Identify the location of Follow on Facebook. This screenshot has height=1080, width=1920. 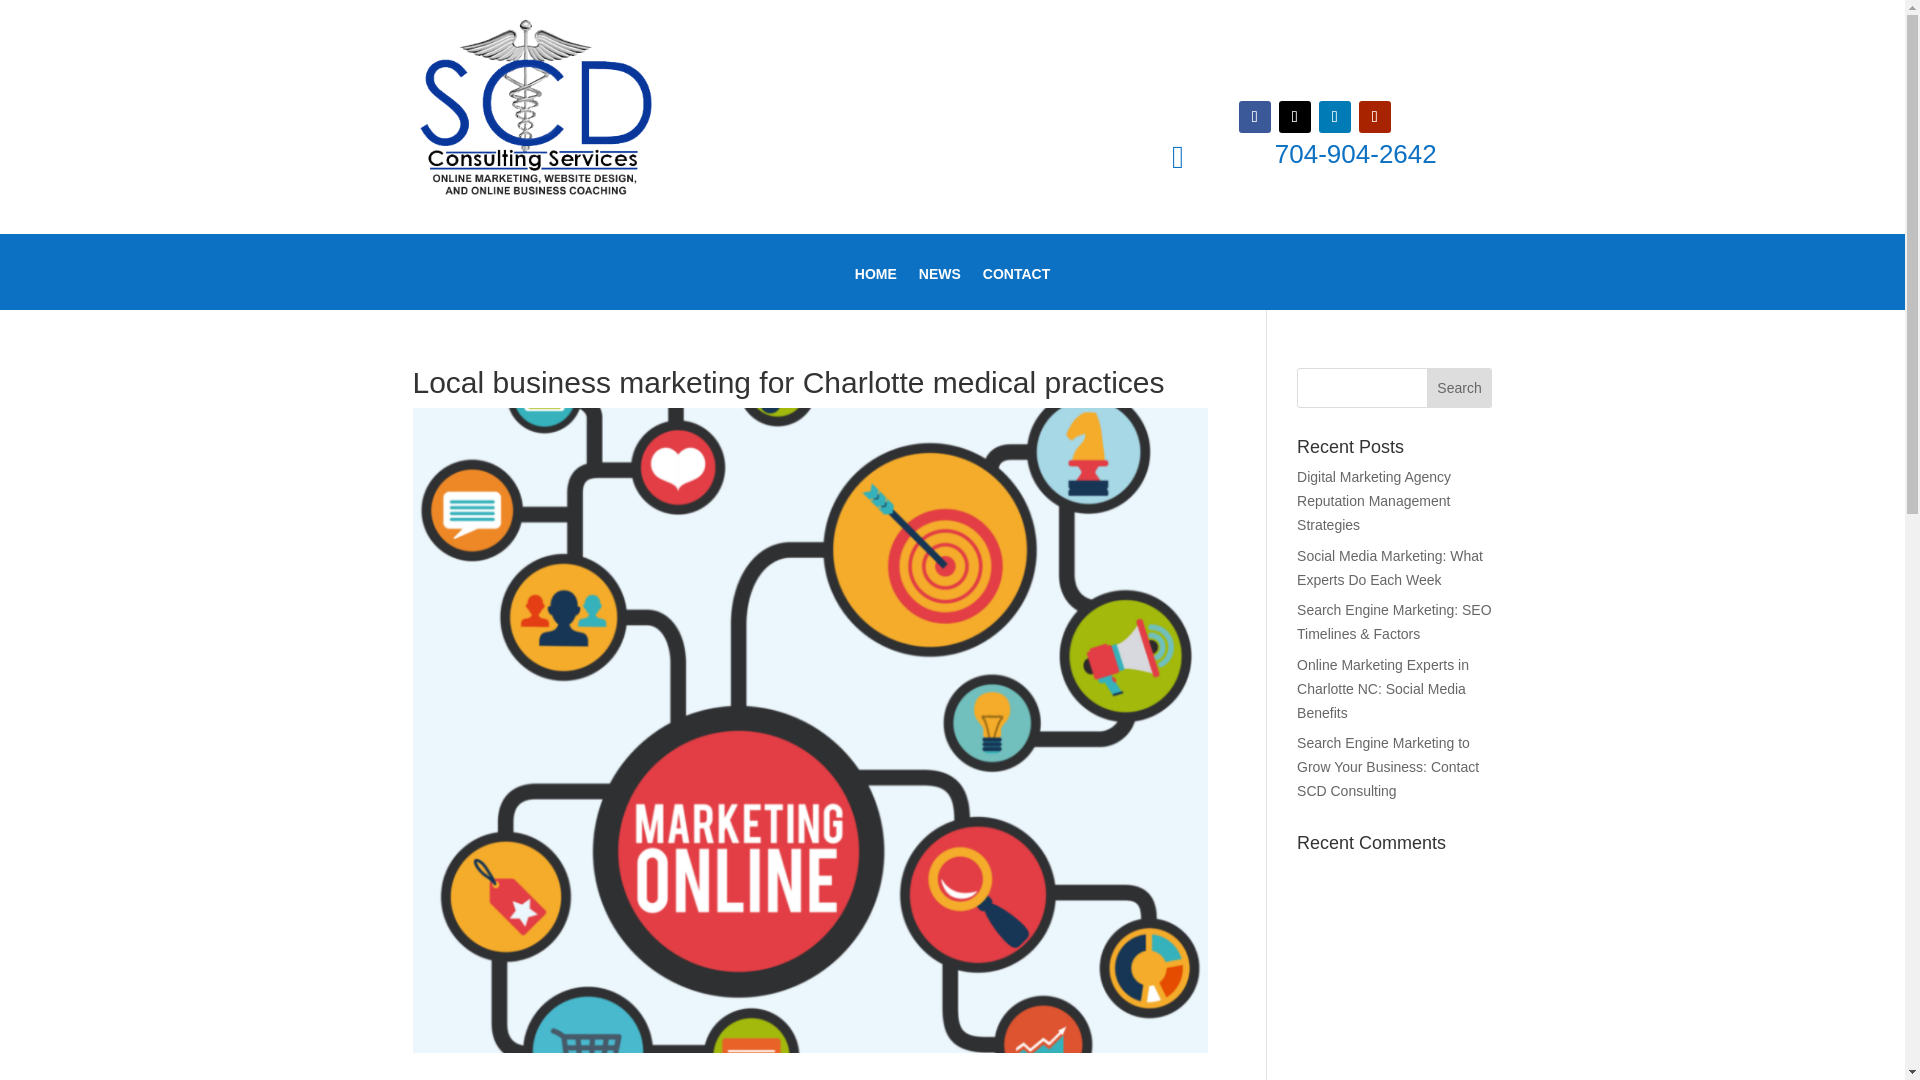
(1254, 116).